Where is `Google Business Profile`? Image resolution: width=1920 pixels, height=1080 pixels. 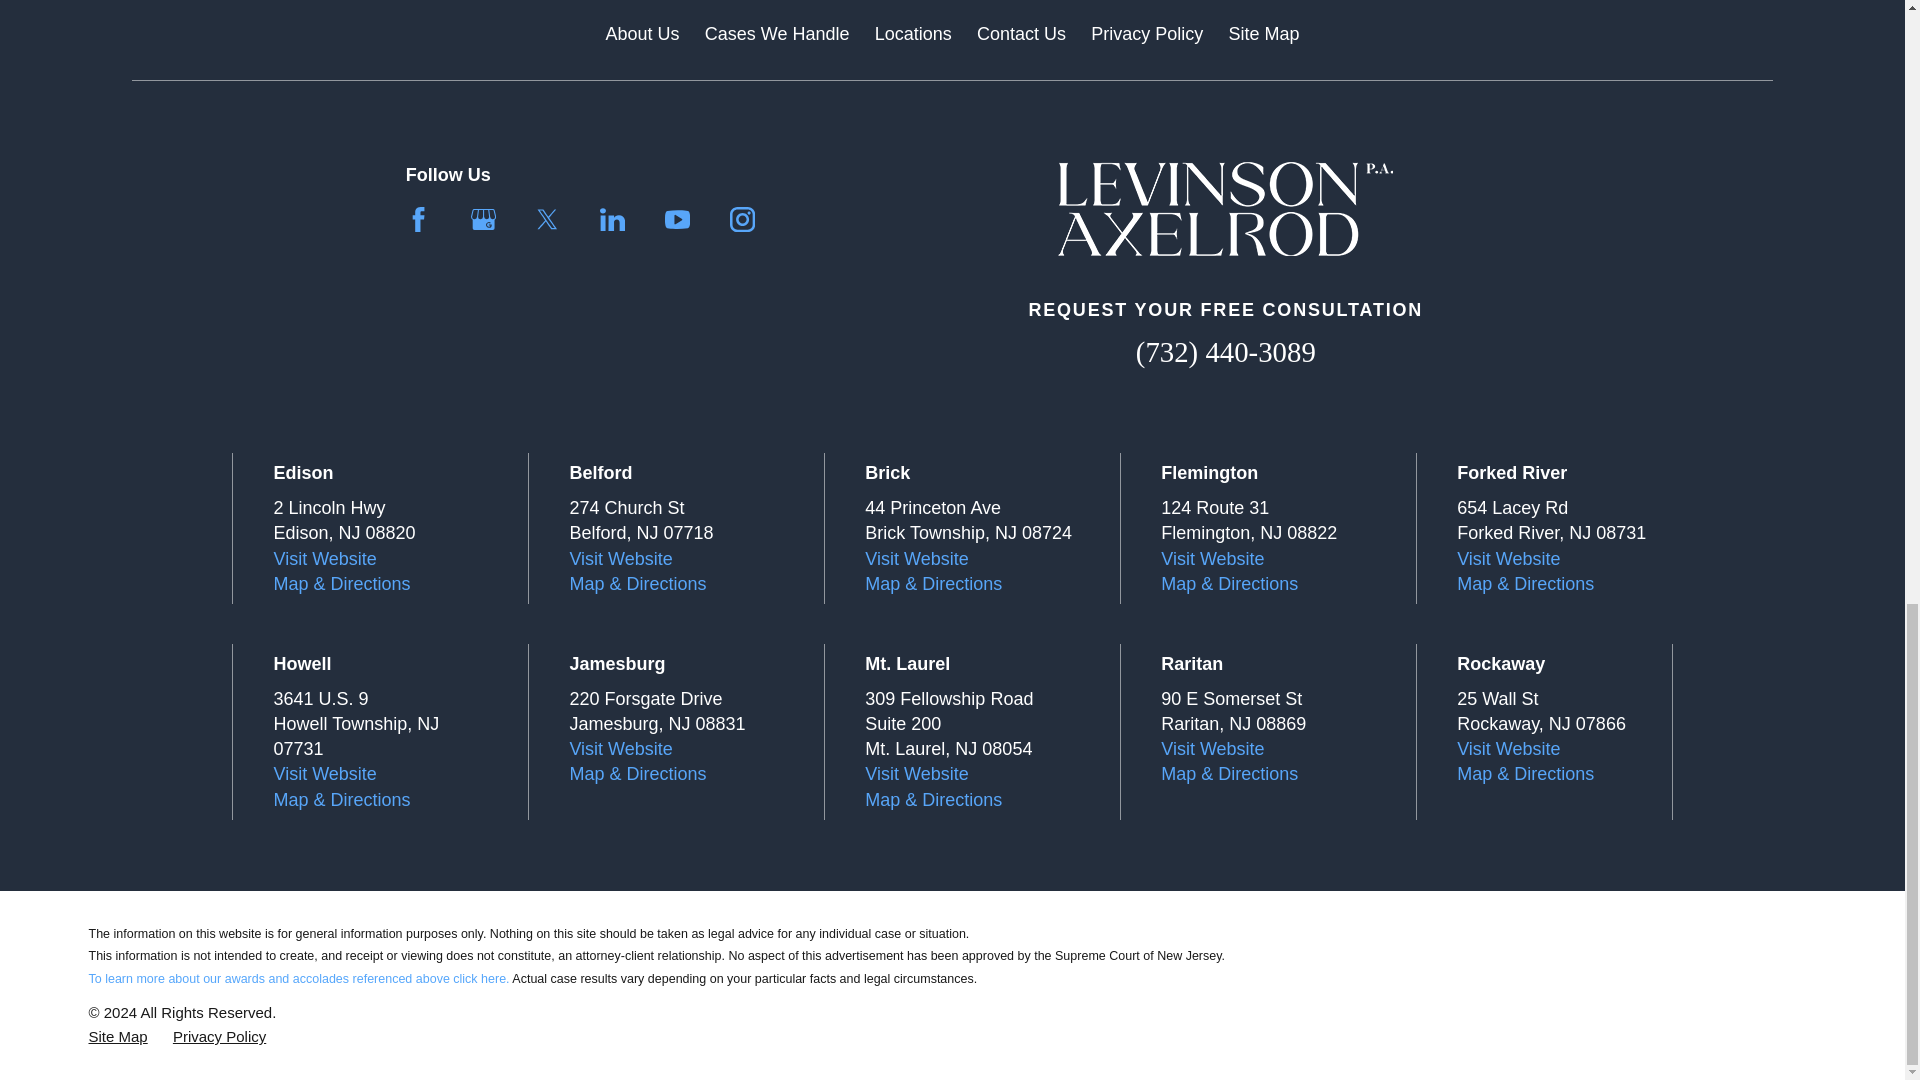 Google Business Profile is located at coordinates (482, 220).